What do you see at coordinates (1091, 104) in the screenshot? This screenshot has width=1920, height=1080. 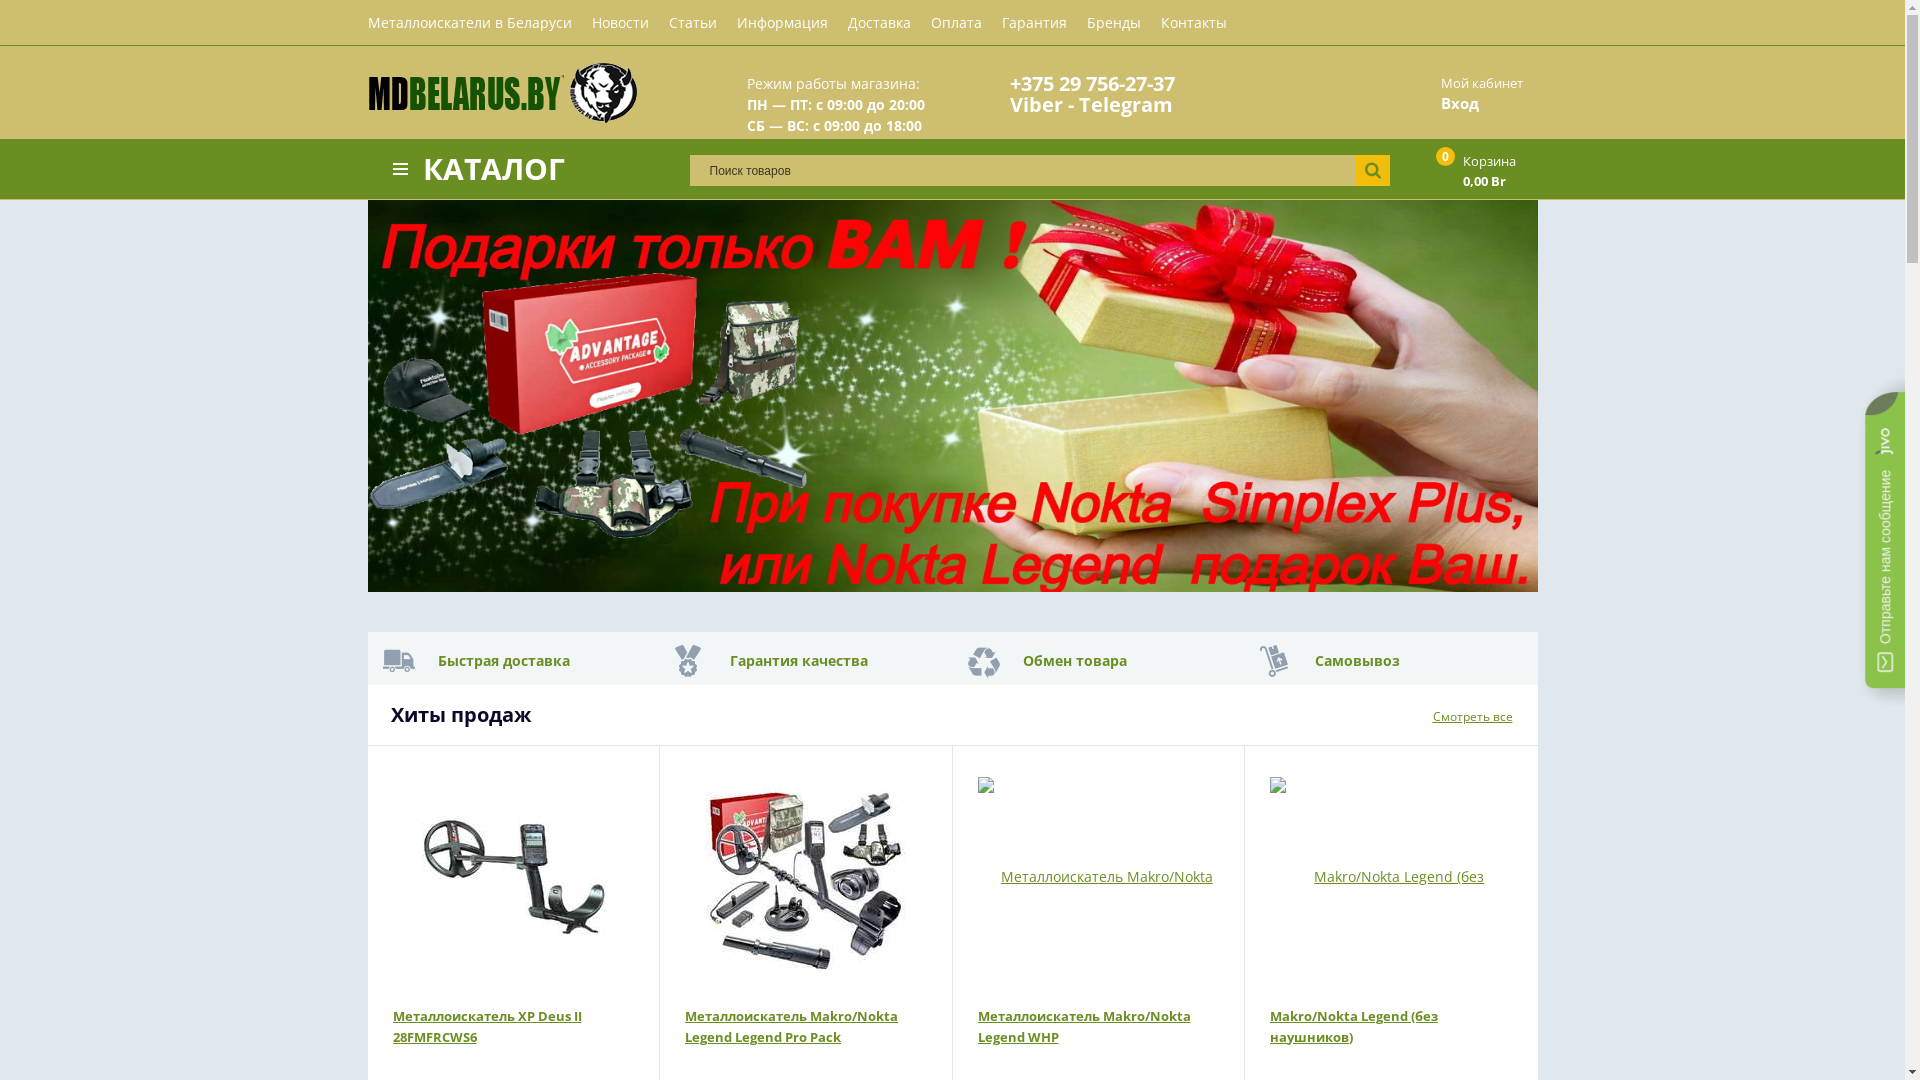 I see `Viber - Telegram` at bounding box center [1091, 104].